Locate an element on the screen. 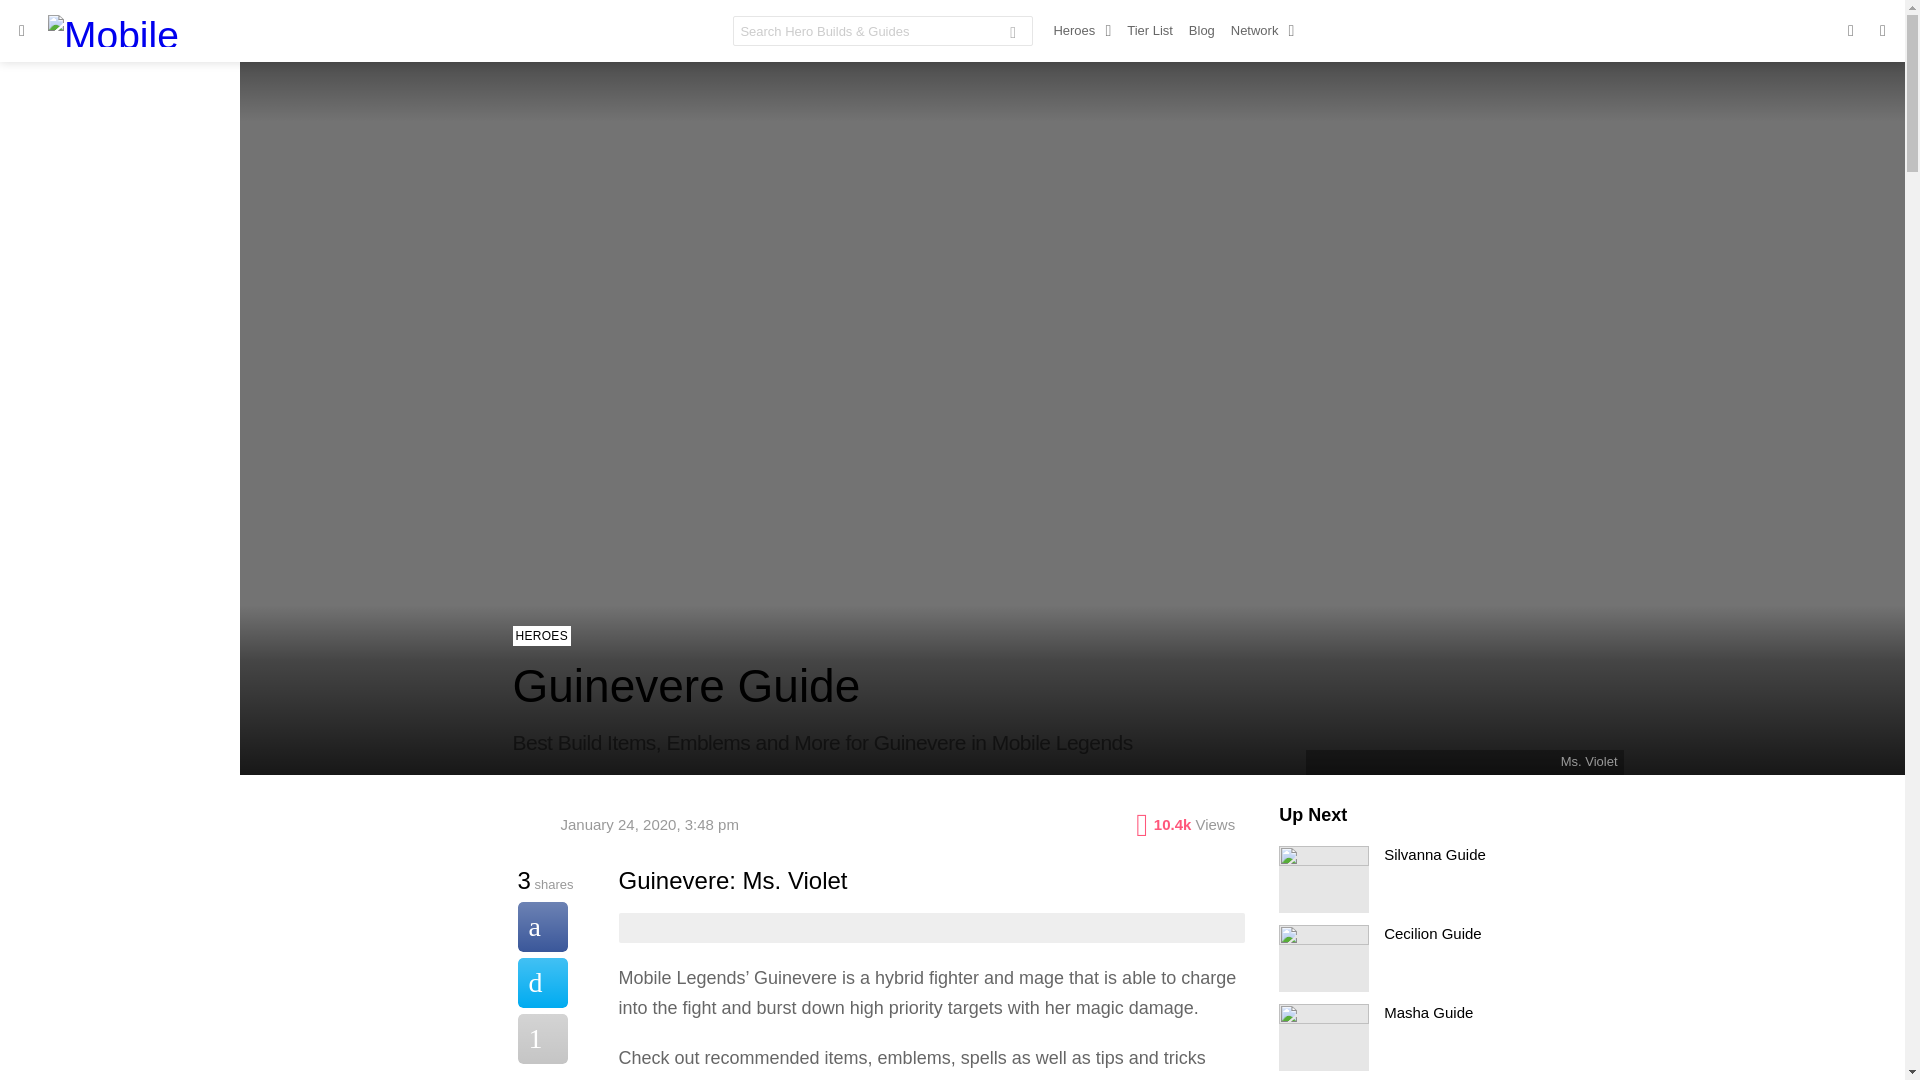 The height and width of the screenshot is (1080, 1920). Search for: is located at coordinates (882, 31).